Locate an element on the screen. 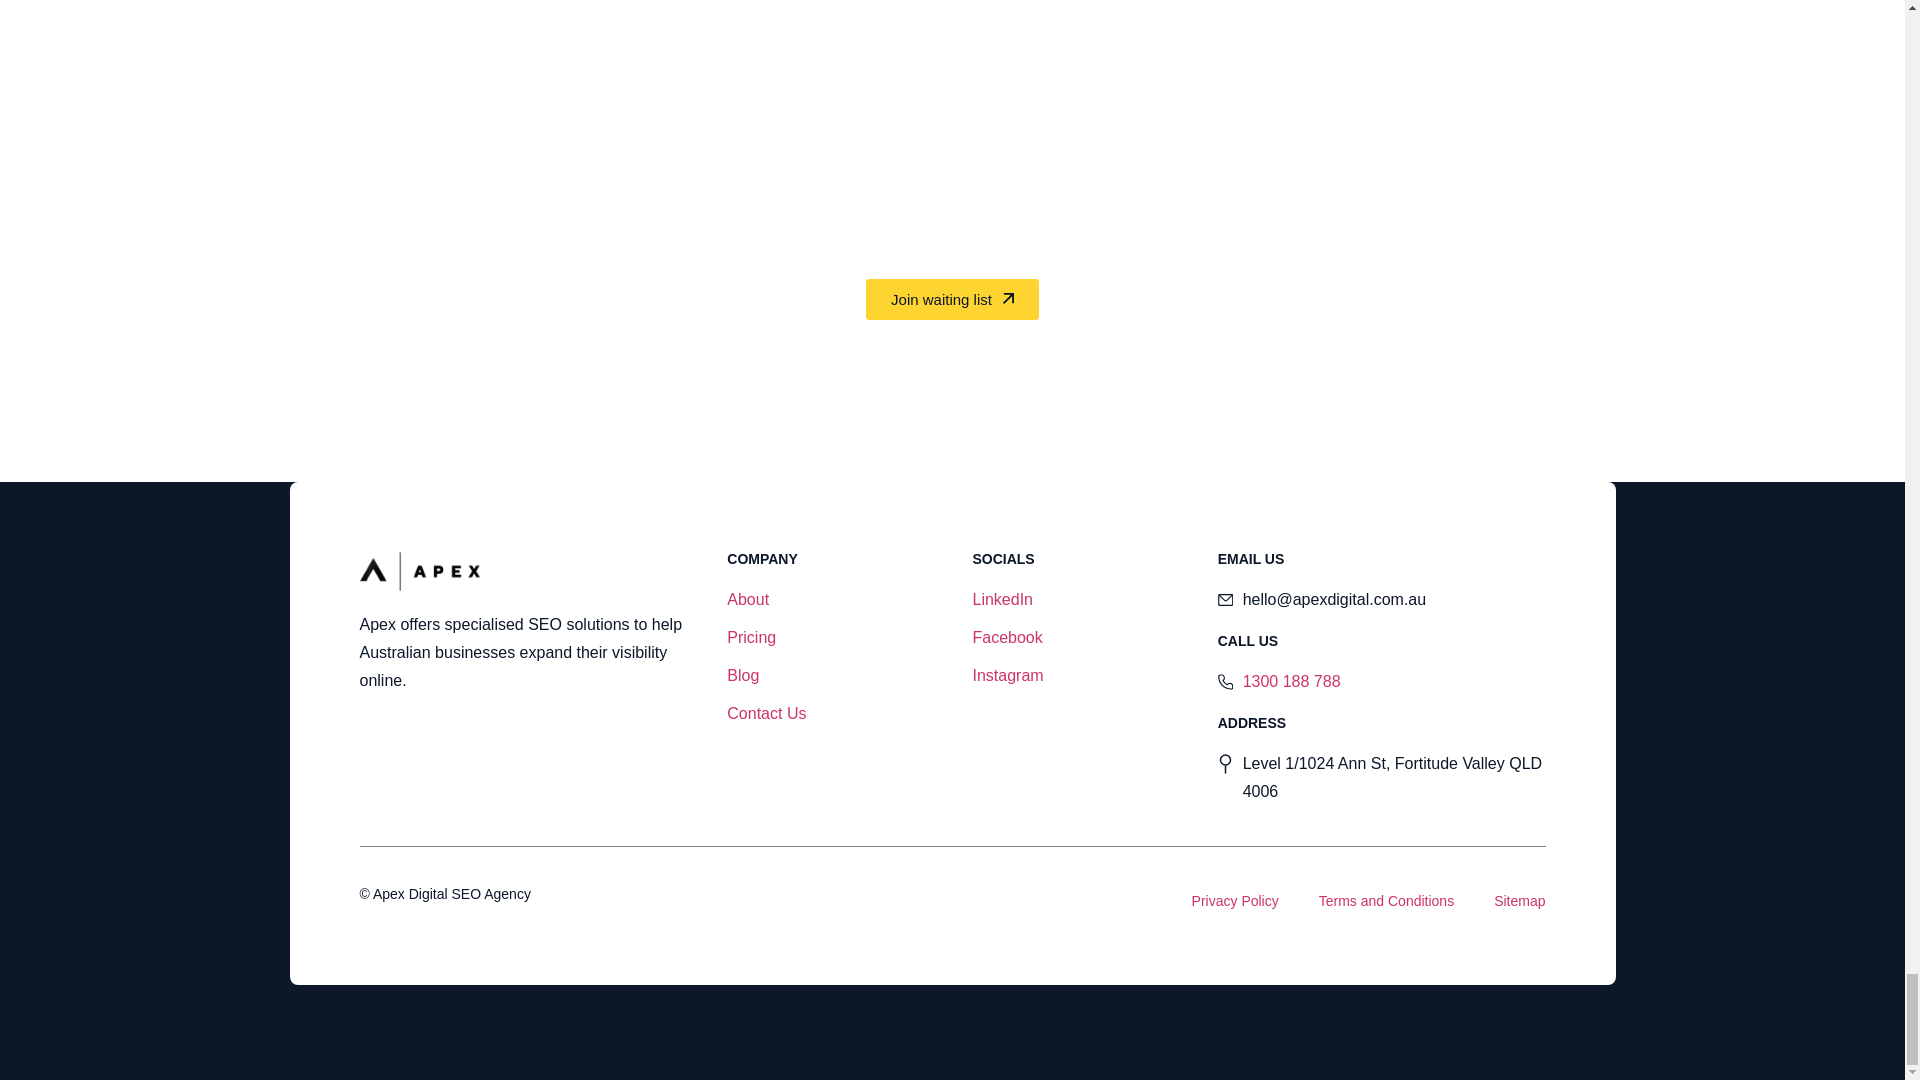  LinkedIn is located at coordinates (1074, 600).